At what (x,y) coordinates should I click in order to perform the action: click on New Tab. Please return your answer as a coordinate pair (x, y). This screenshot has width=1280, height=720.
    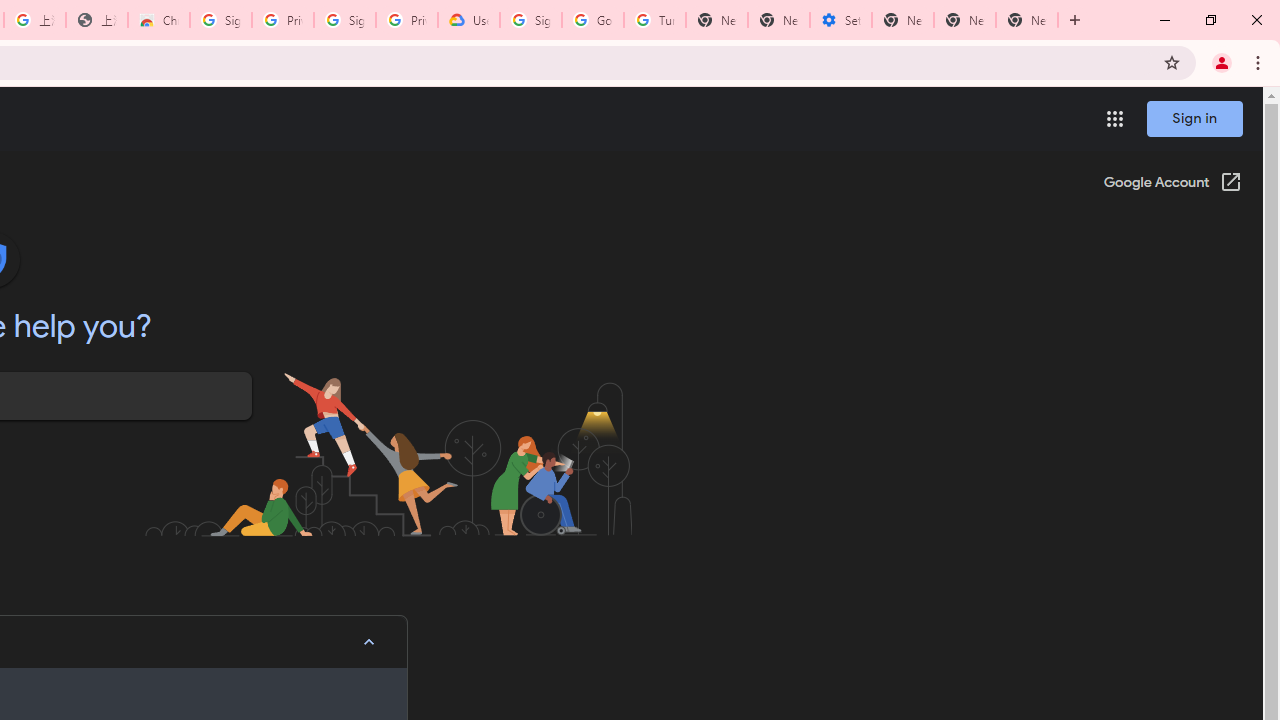
    Looking at the image, I should click on (1026, 20).